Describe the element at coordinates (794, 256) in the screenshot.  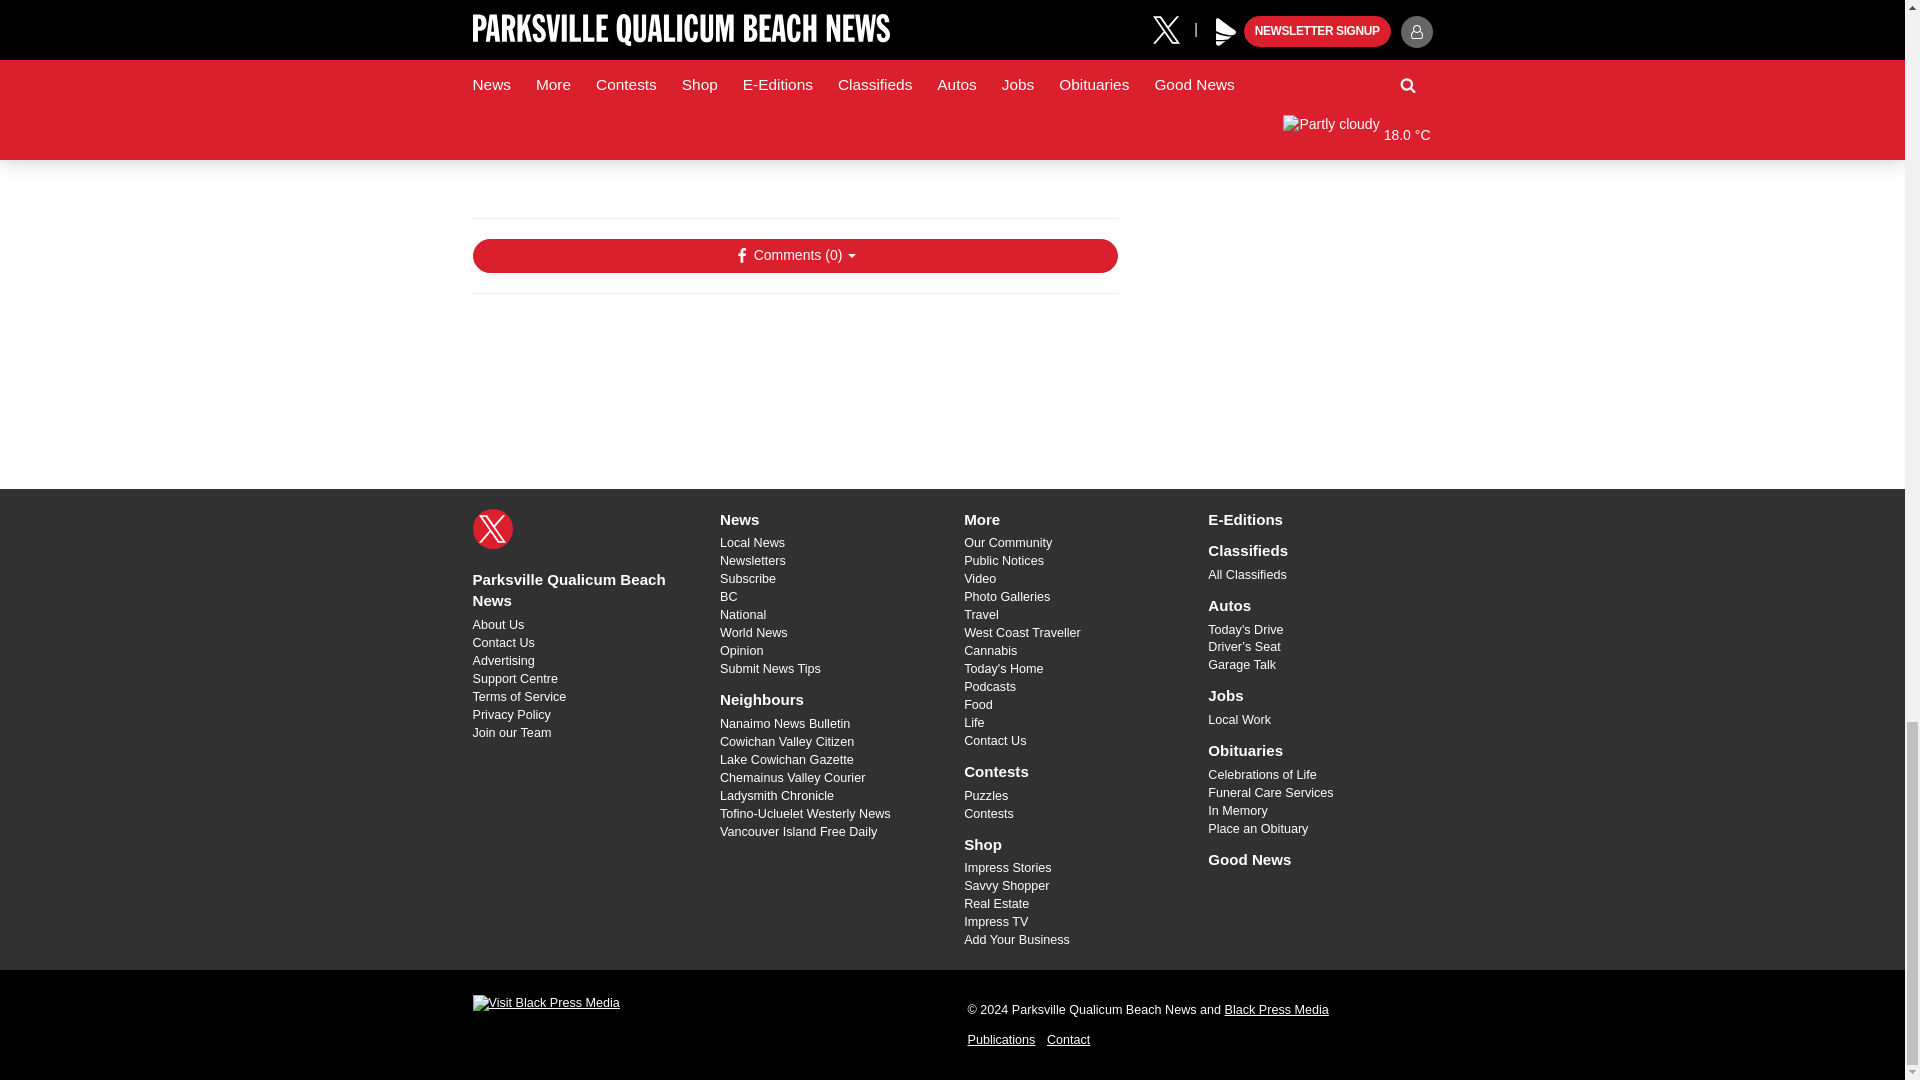
I see `Show Comments` at that location.